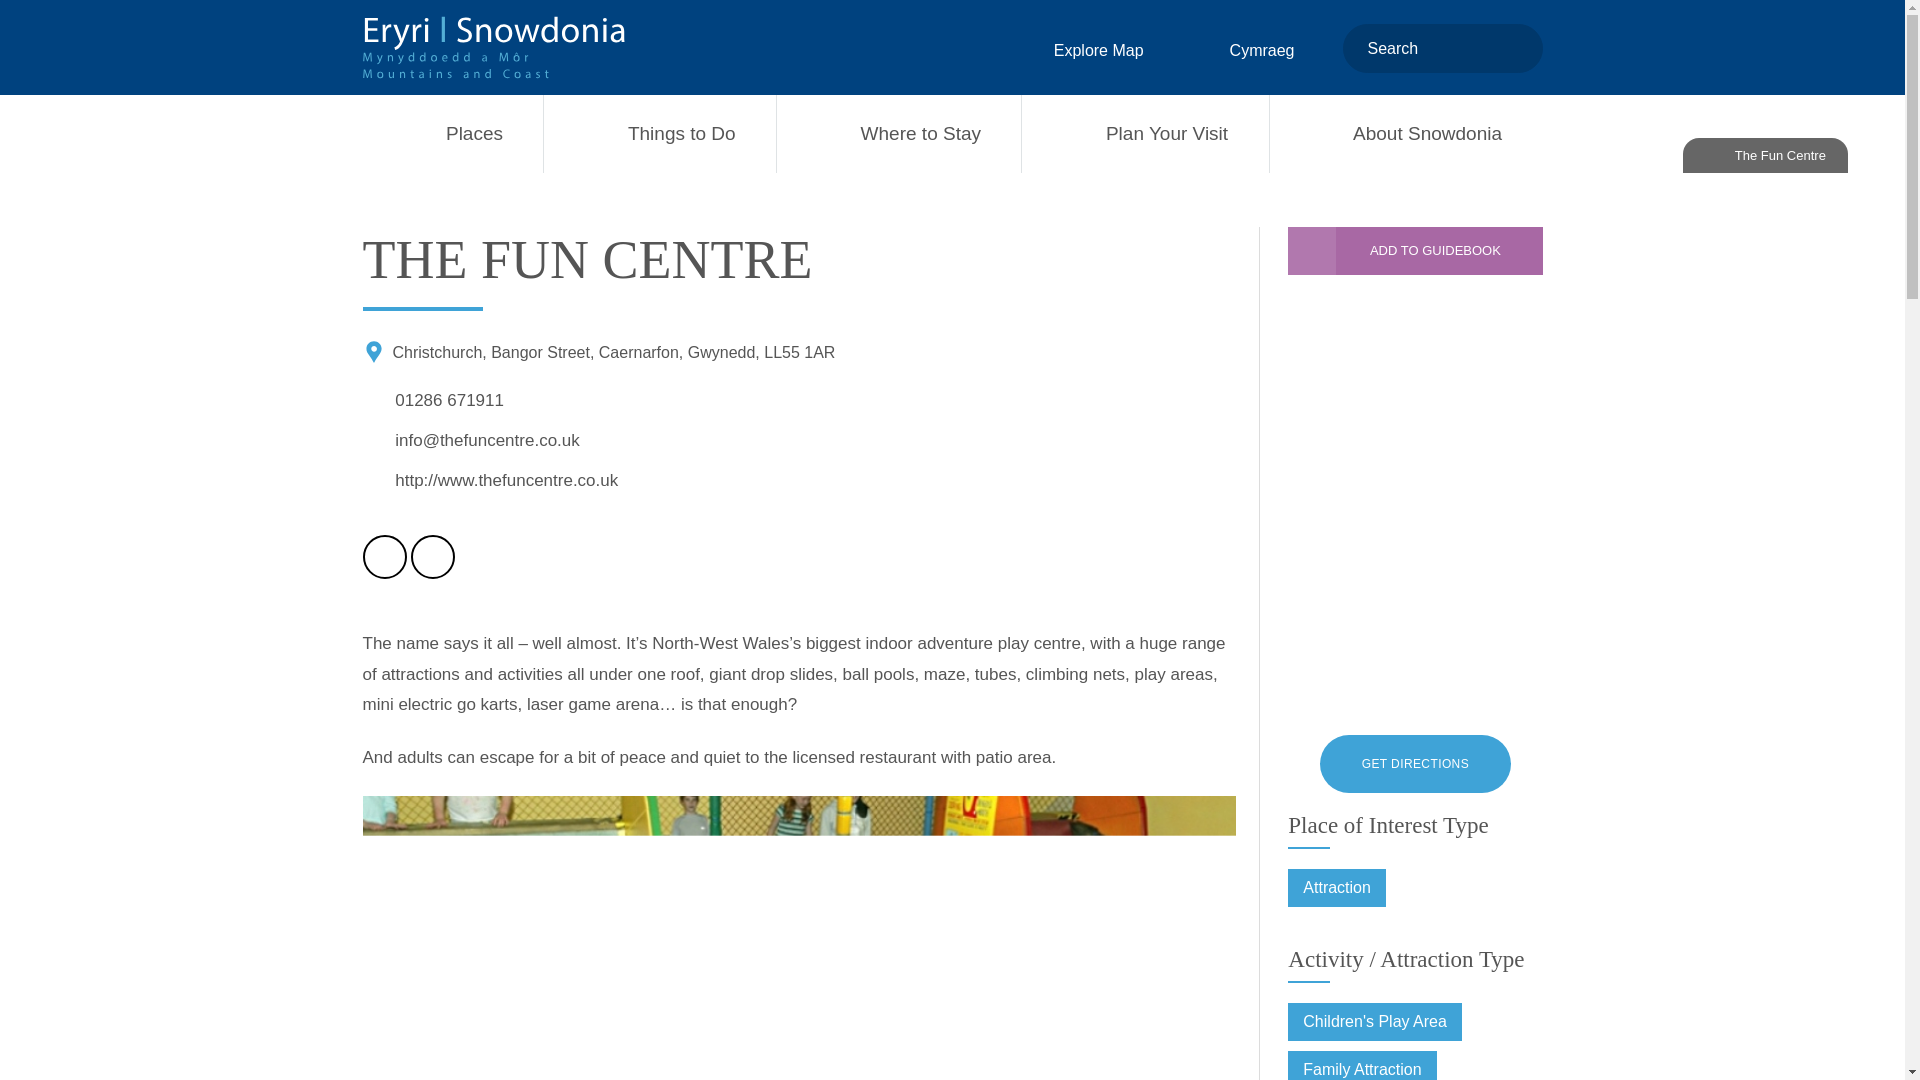  What do you see at coordinates (899, 134) in the screenshot?
I see `Where to Stay` at bounding box center [899, 134].